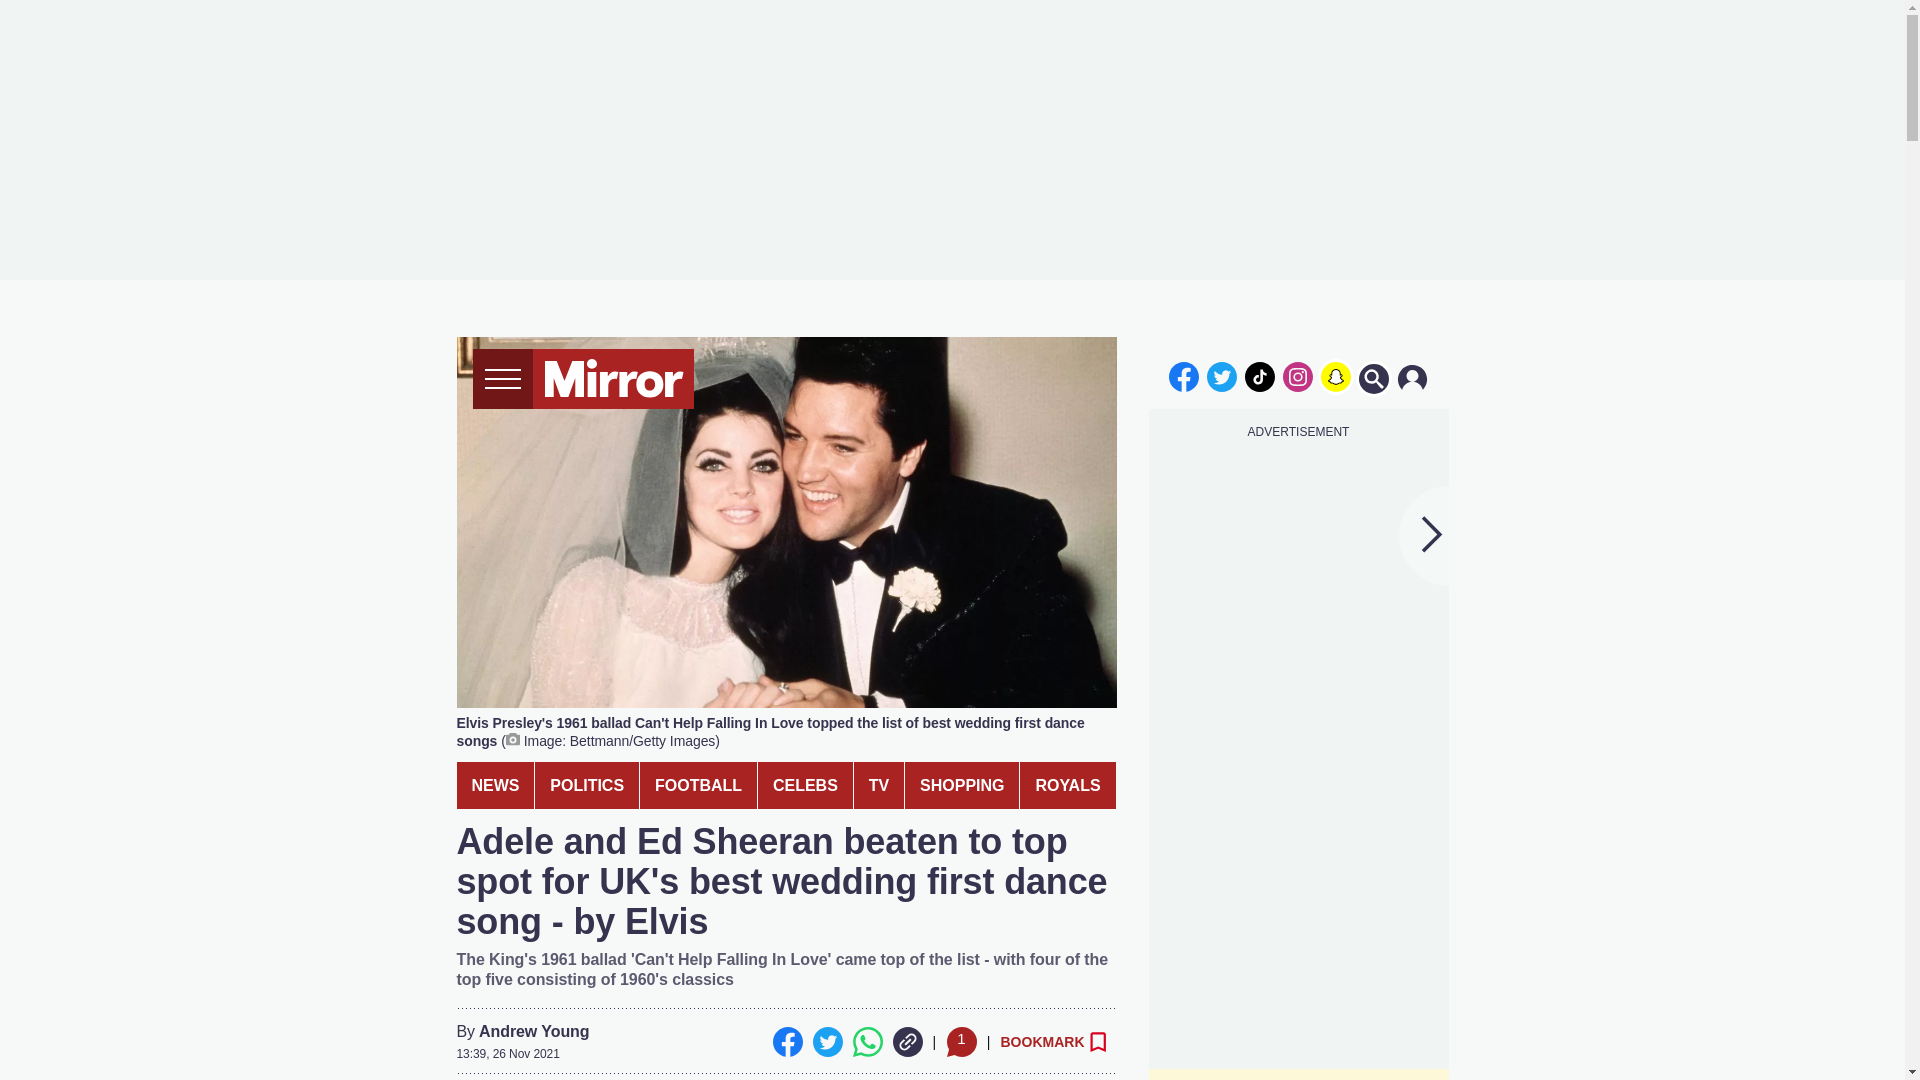 The width and height of the screenshot is (1920, 1080). Describe the element at coordinates (827, 1042) in the screenshot. I see `Twitter` at that location.